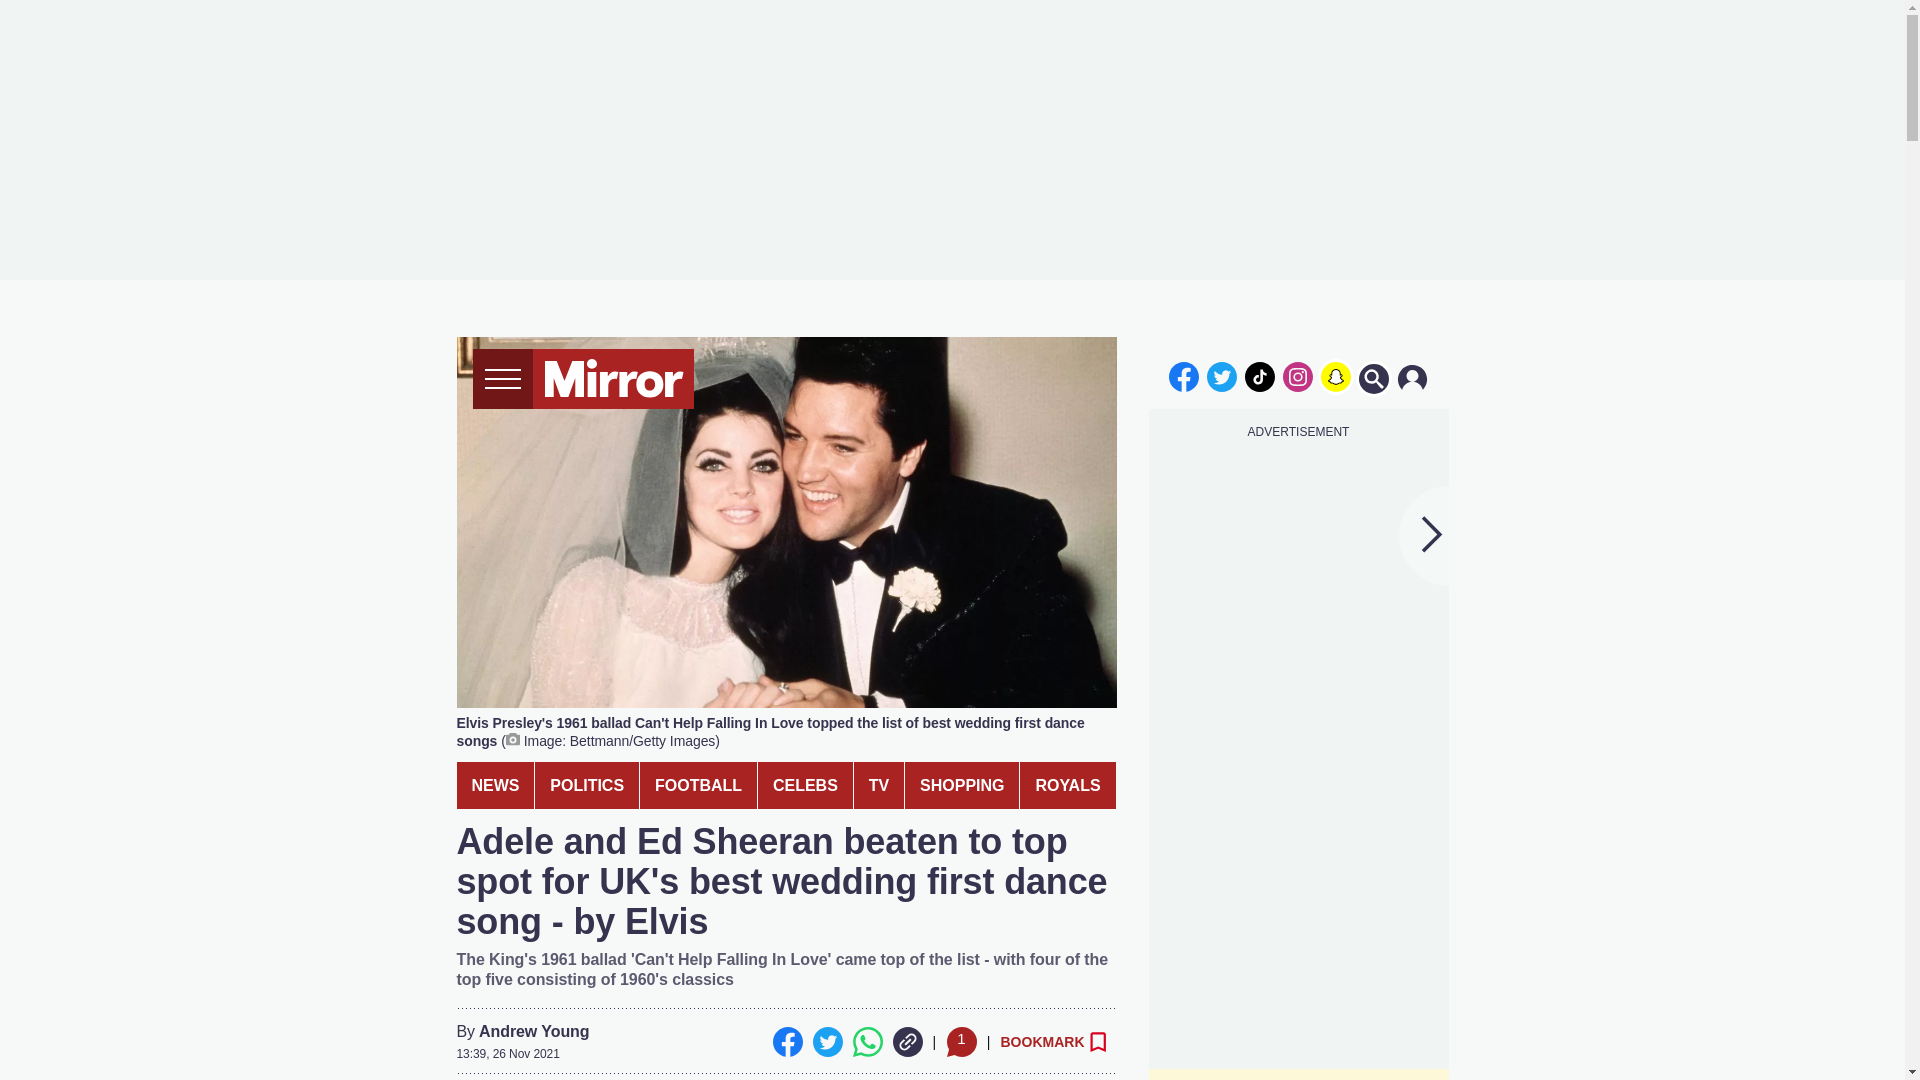 The width and height of the screenshot is (1920, 1080). Describe the element at coordinates (827, 1042) in the screenshot. I see `Twitter` at that location.